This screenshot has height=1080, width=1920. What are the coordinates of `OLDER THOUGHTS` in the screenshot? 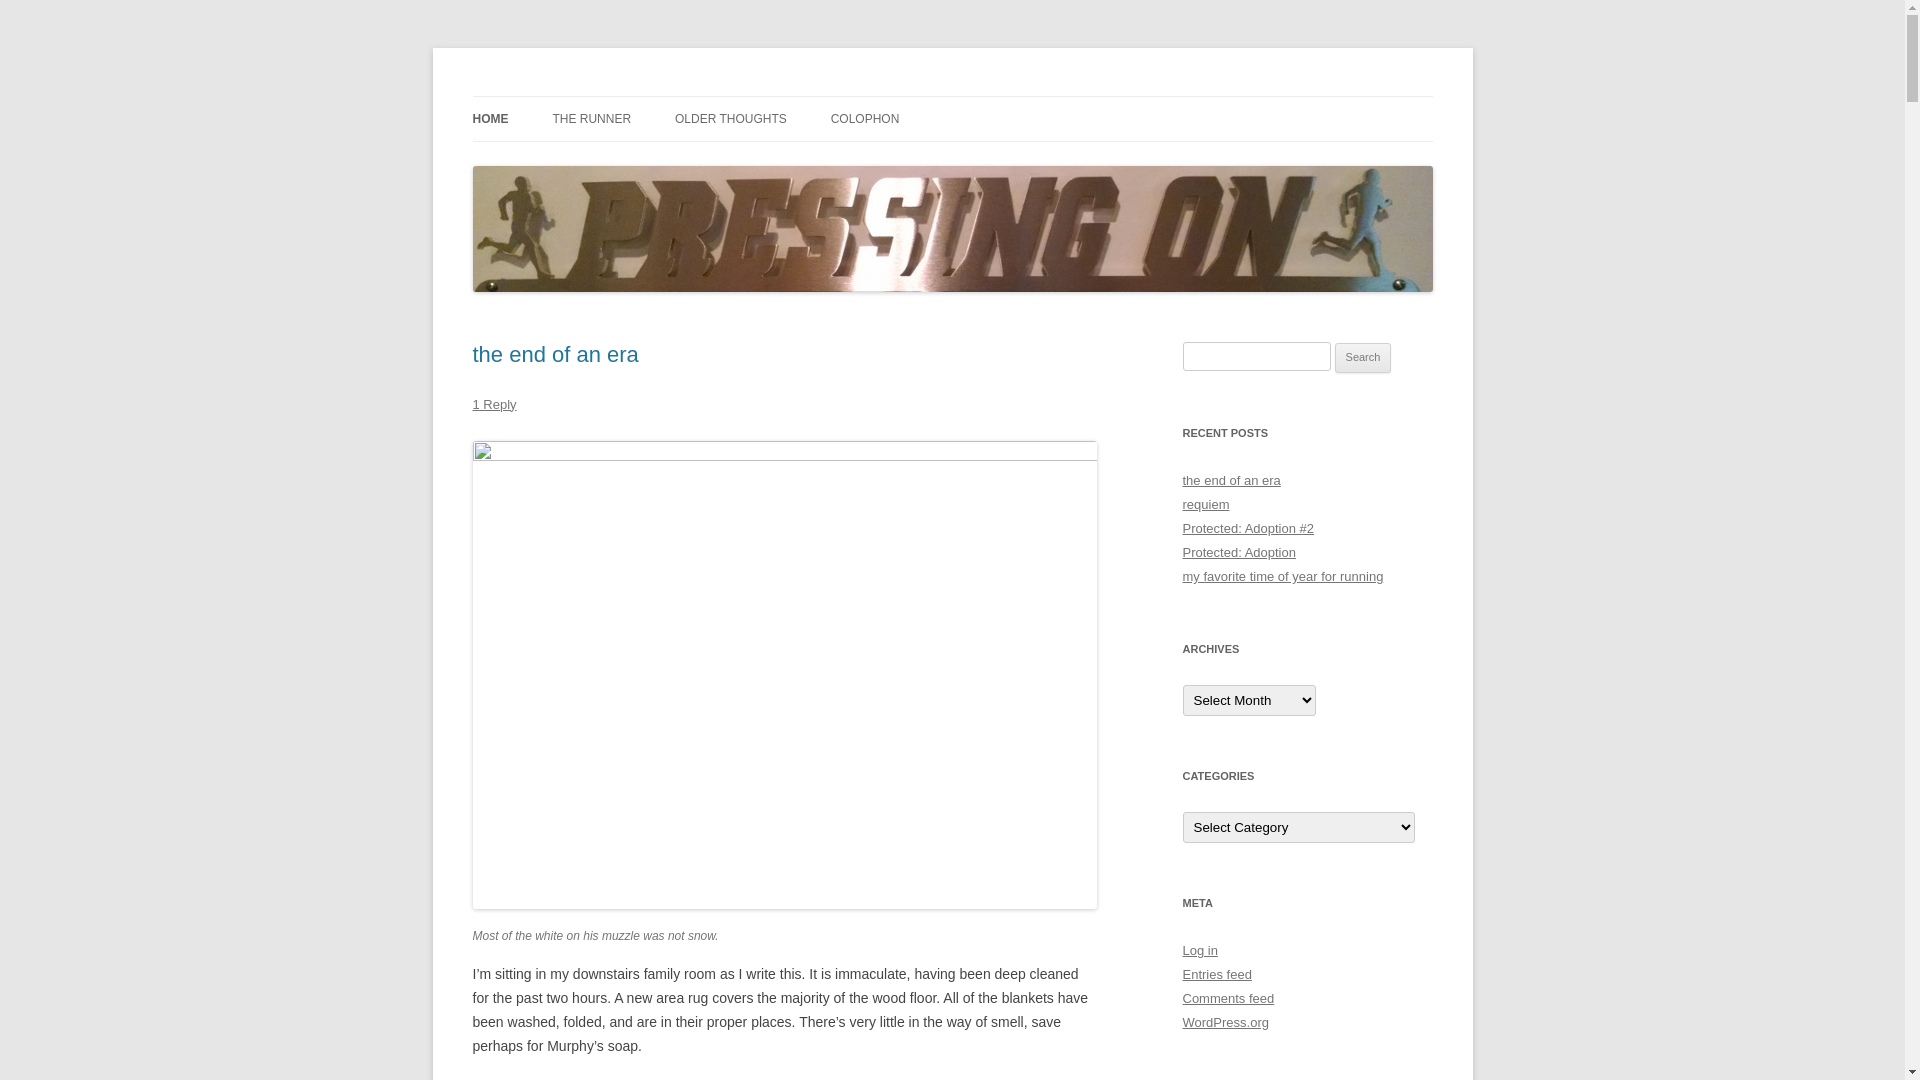 It's located at (731, 119).